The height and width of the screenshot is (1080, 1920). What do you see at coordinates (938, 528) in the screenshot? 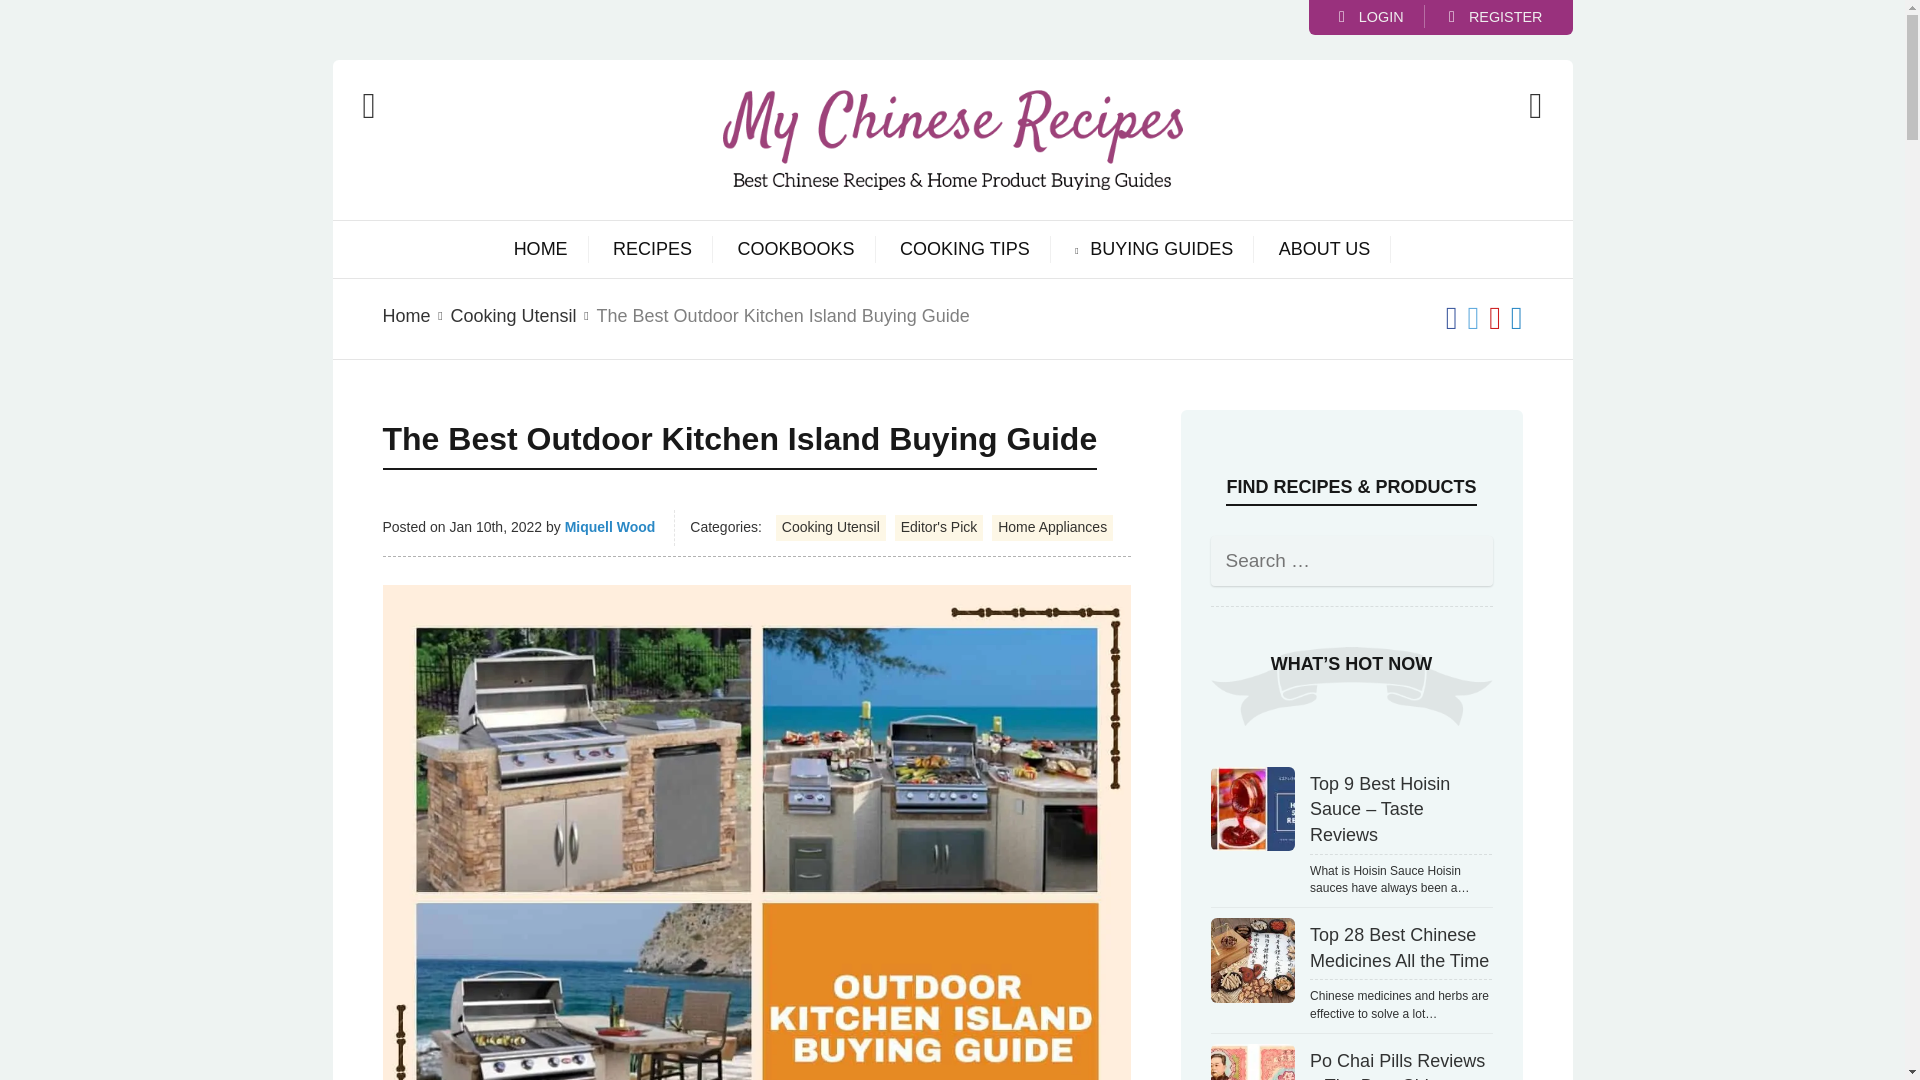
I see `Editor's Pick` at bounding box center [938, 528].